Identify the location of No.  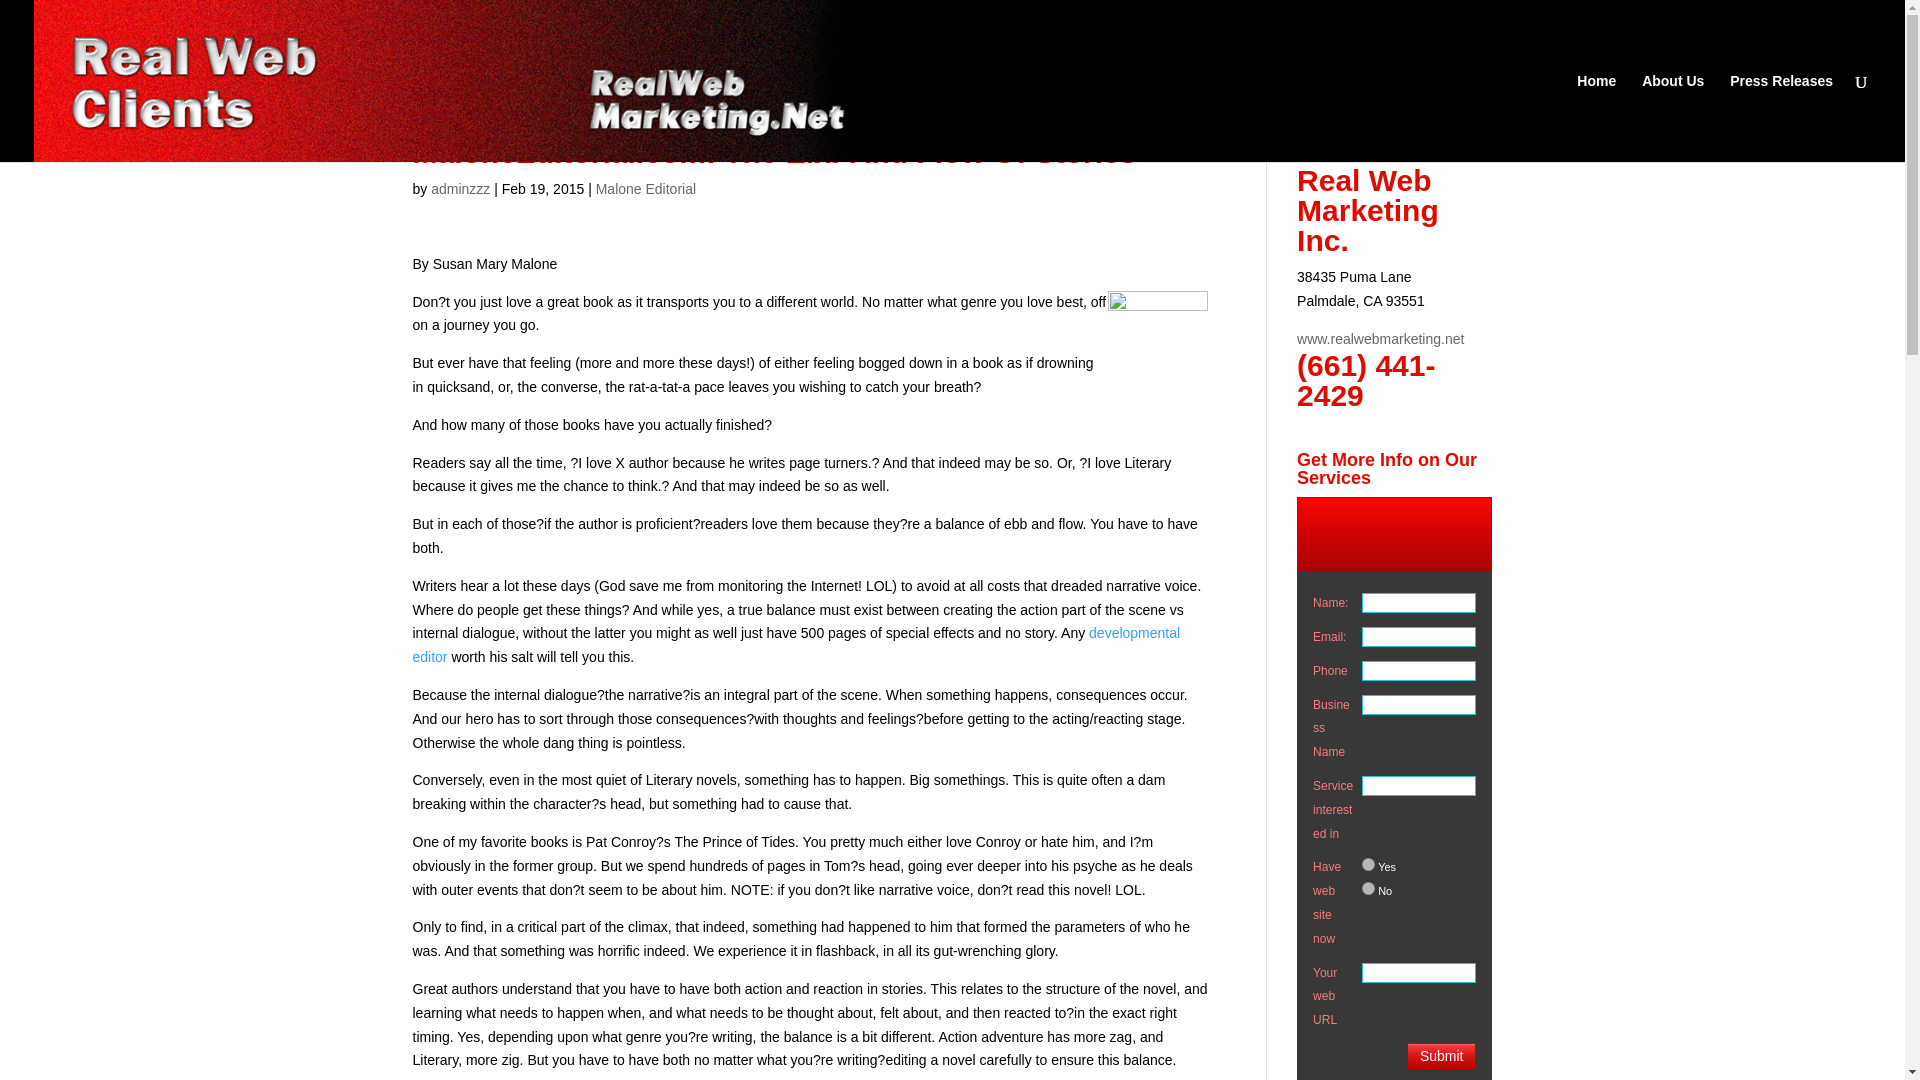
(1368, 888).